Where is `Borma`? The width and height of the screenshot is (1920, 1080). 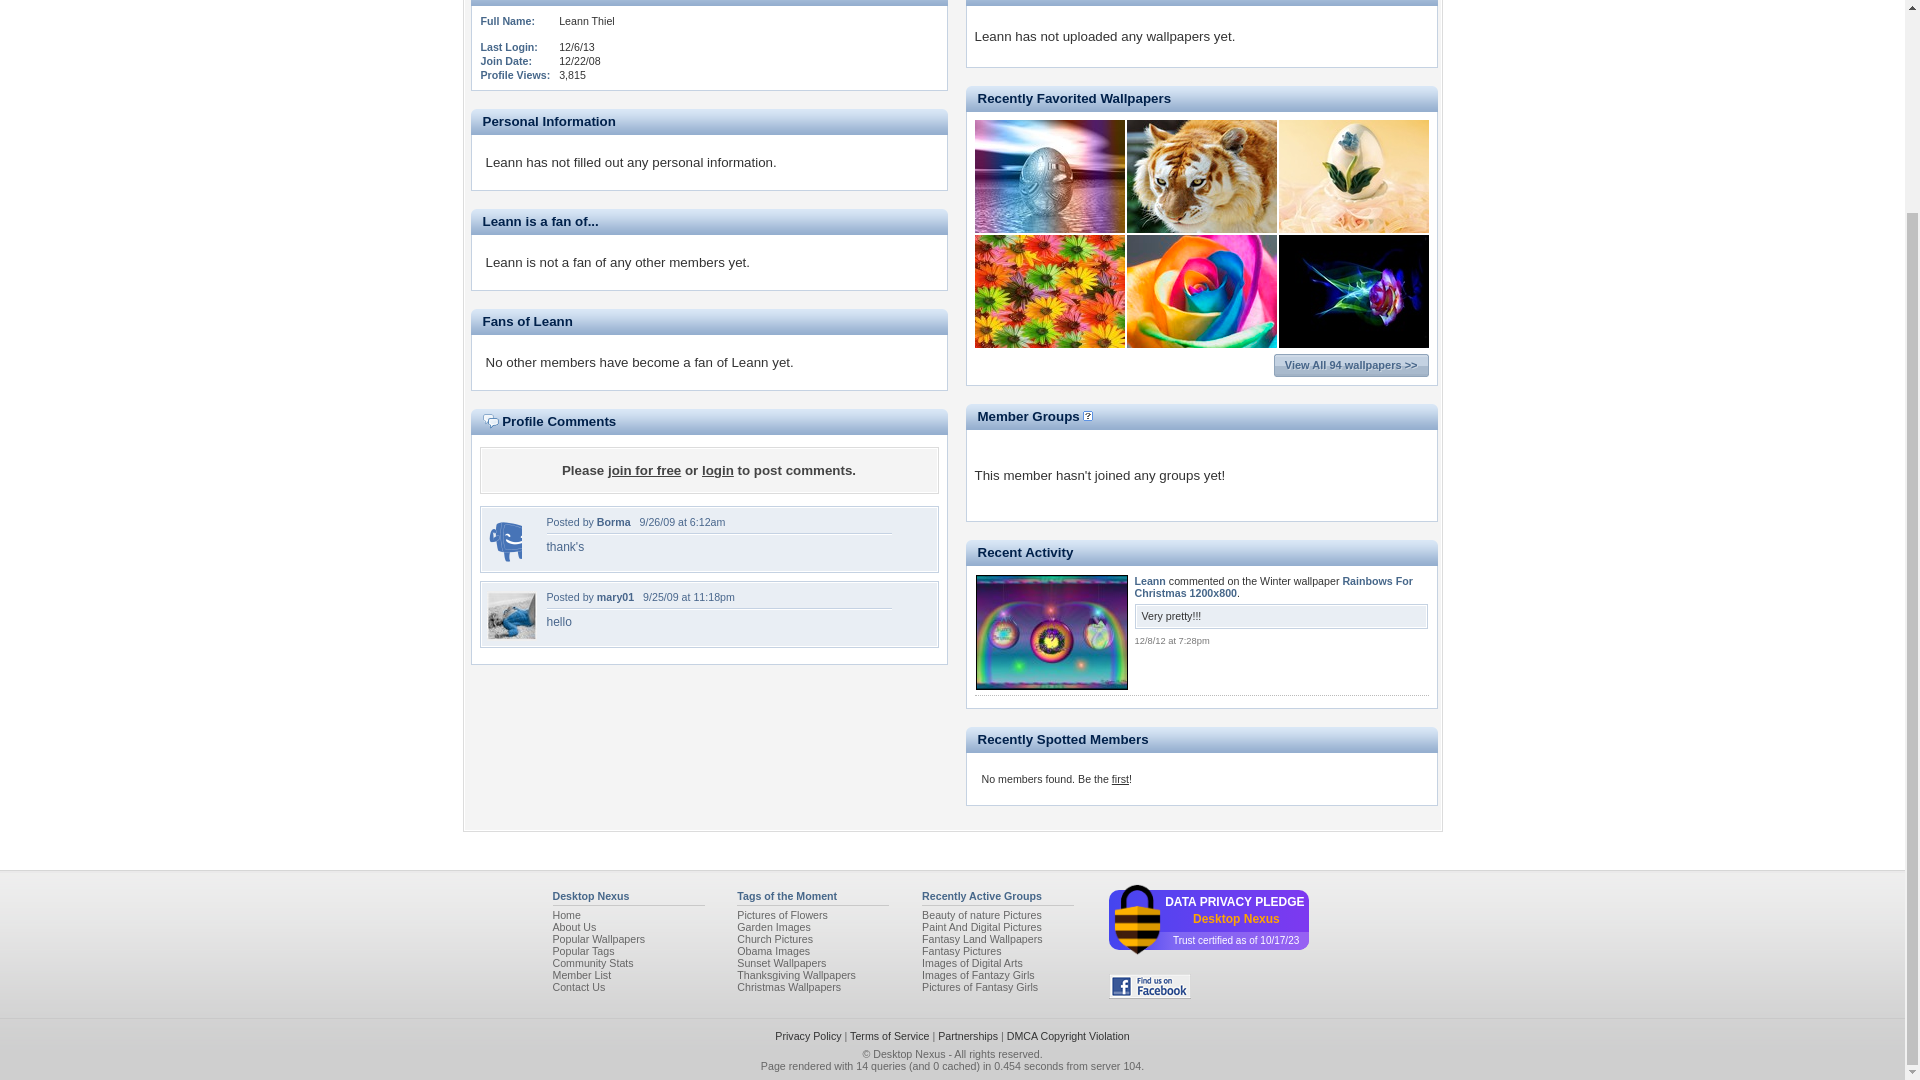 Borma is located at coordinates (614, 522).